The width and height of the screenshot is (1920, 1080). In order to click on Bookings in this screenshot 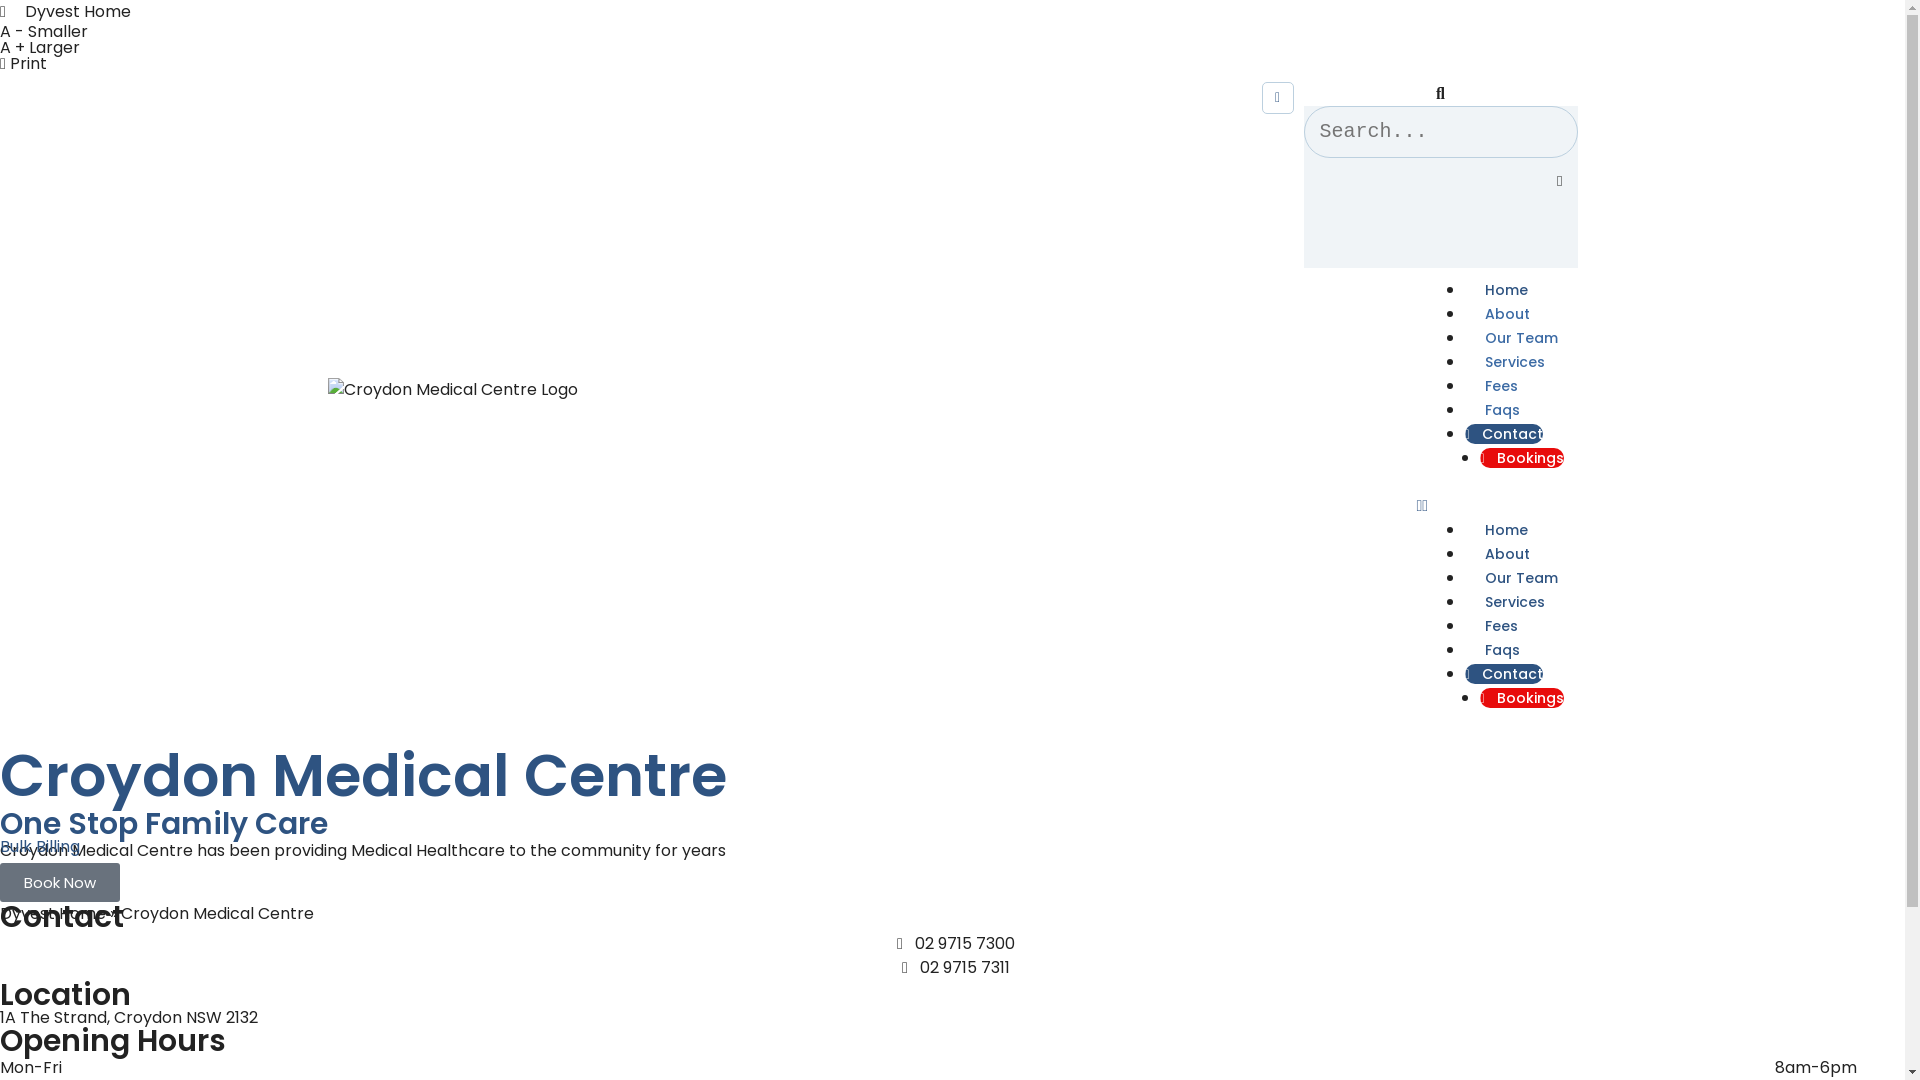, I will do `click(1522, 698)`.